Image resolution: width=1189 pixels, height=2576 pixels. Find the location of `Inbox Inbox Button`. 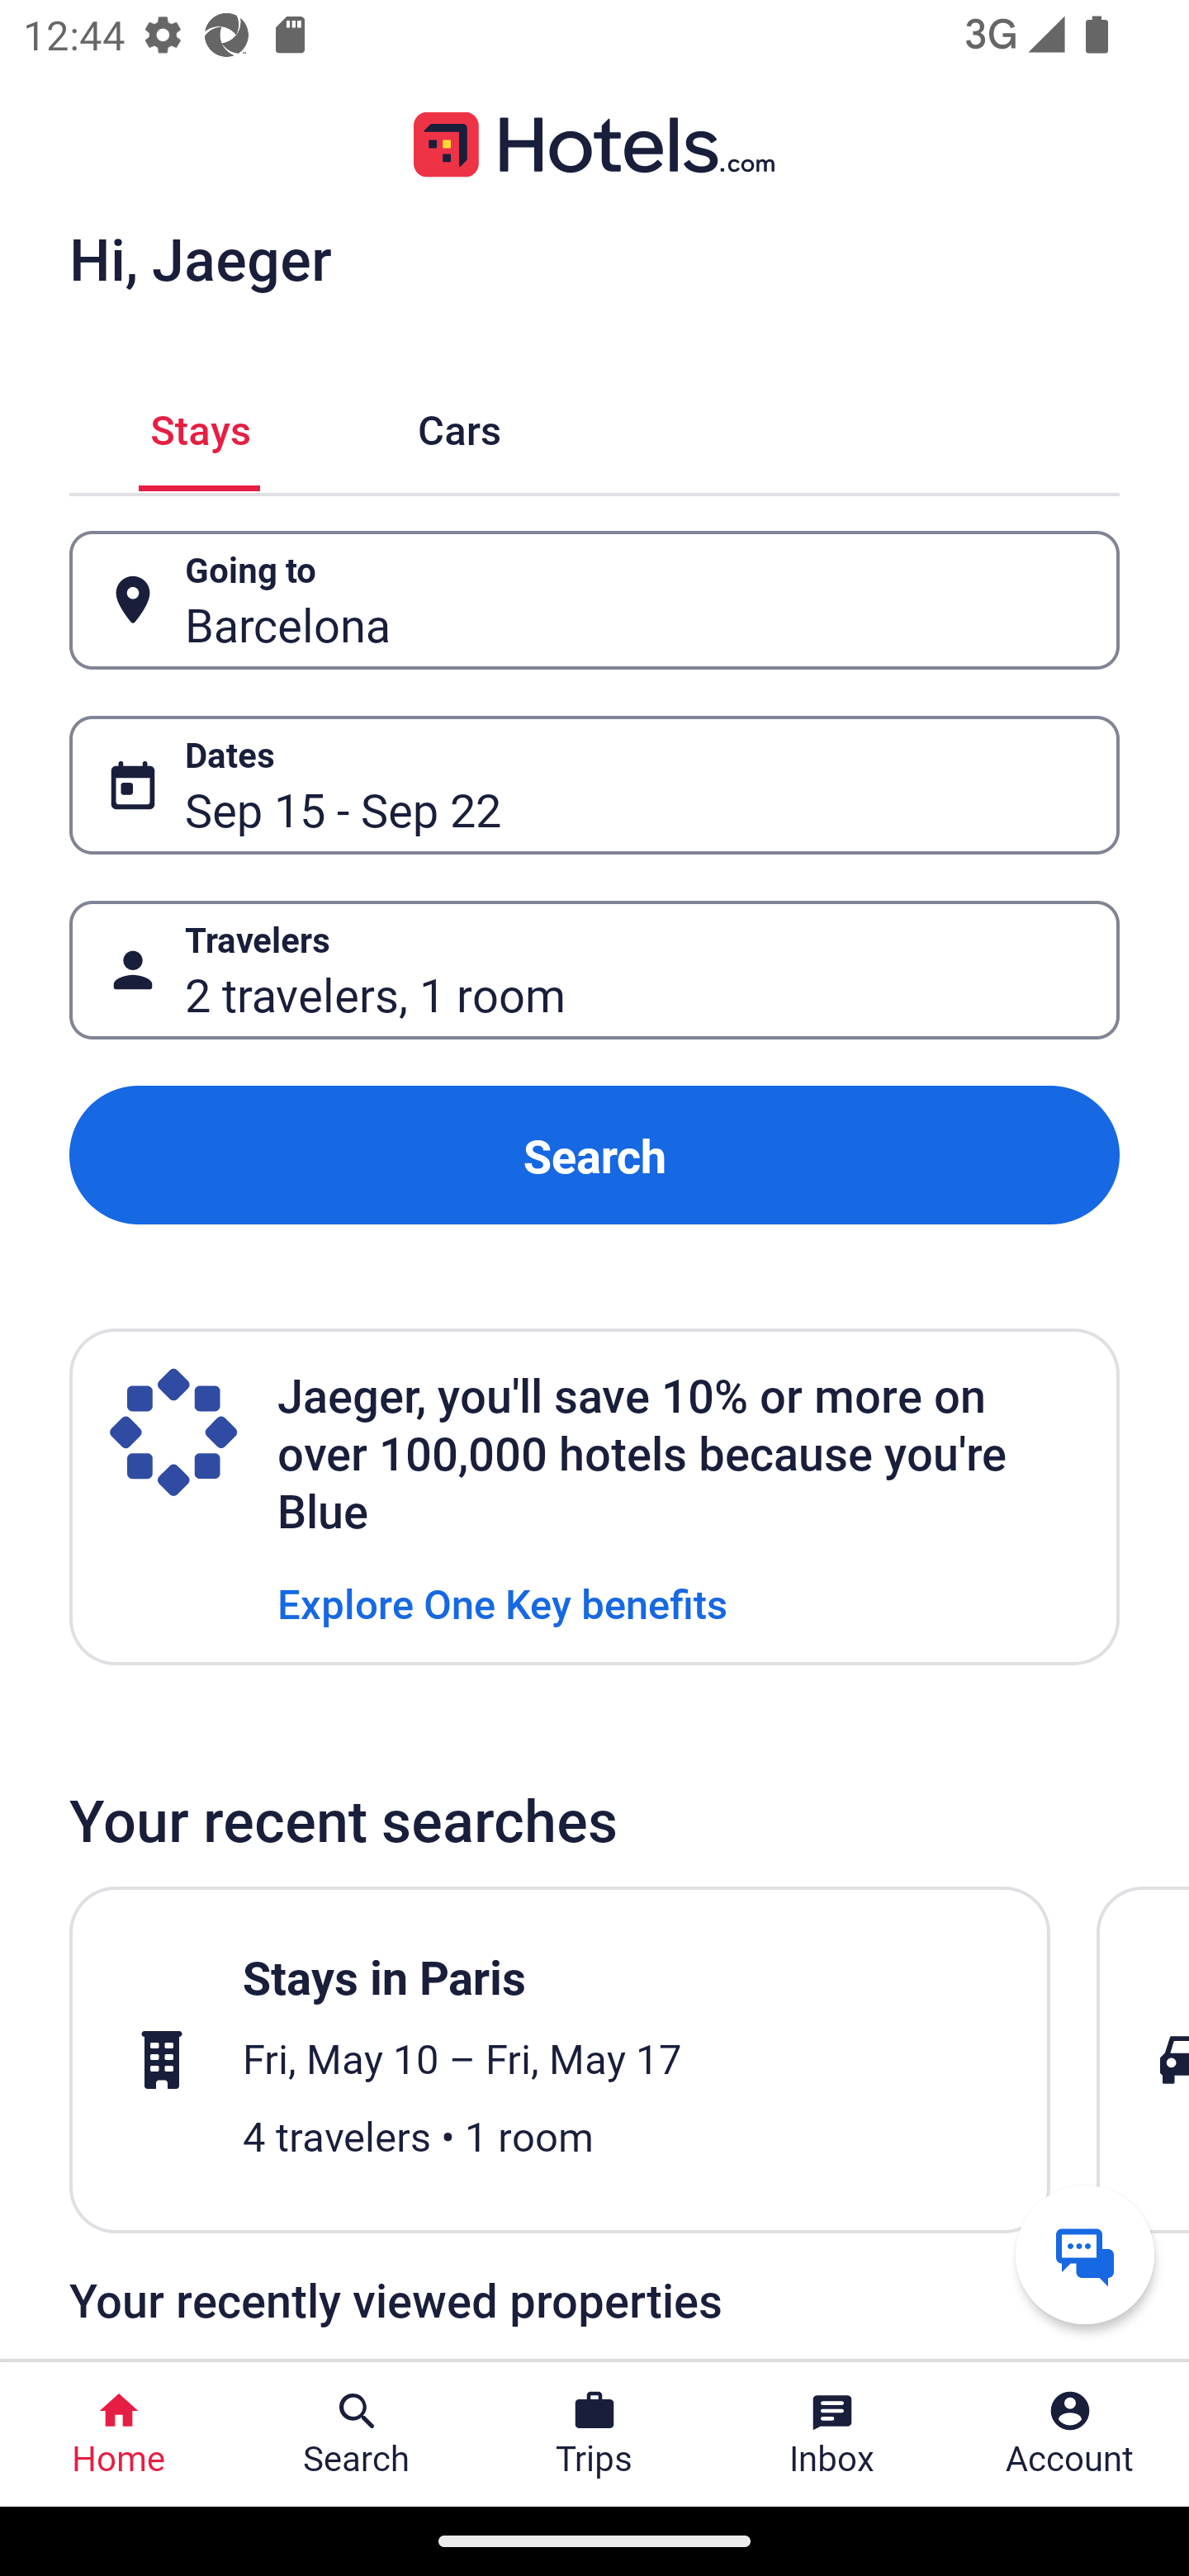

Inbox Inbox Button is located at coordinates (832, 2434).